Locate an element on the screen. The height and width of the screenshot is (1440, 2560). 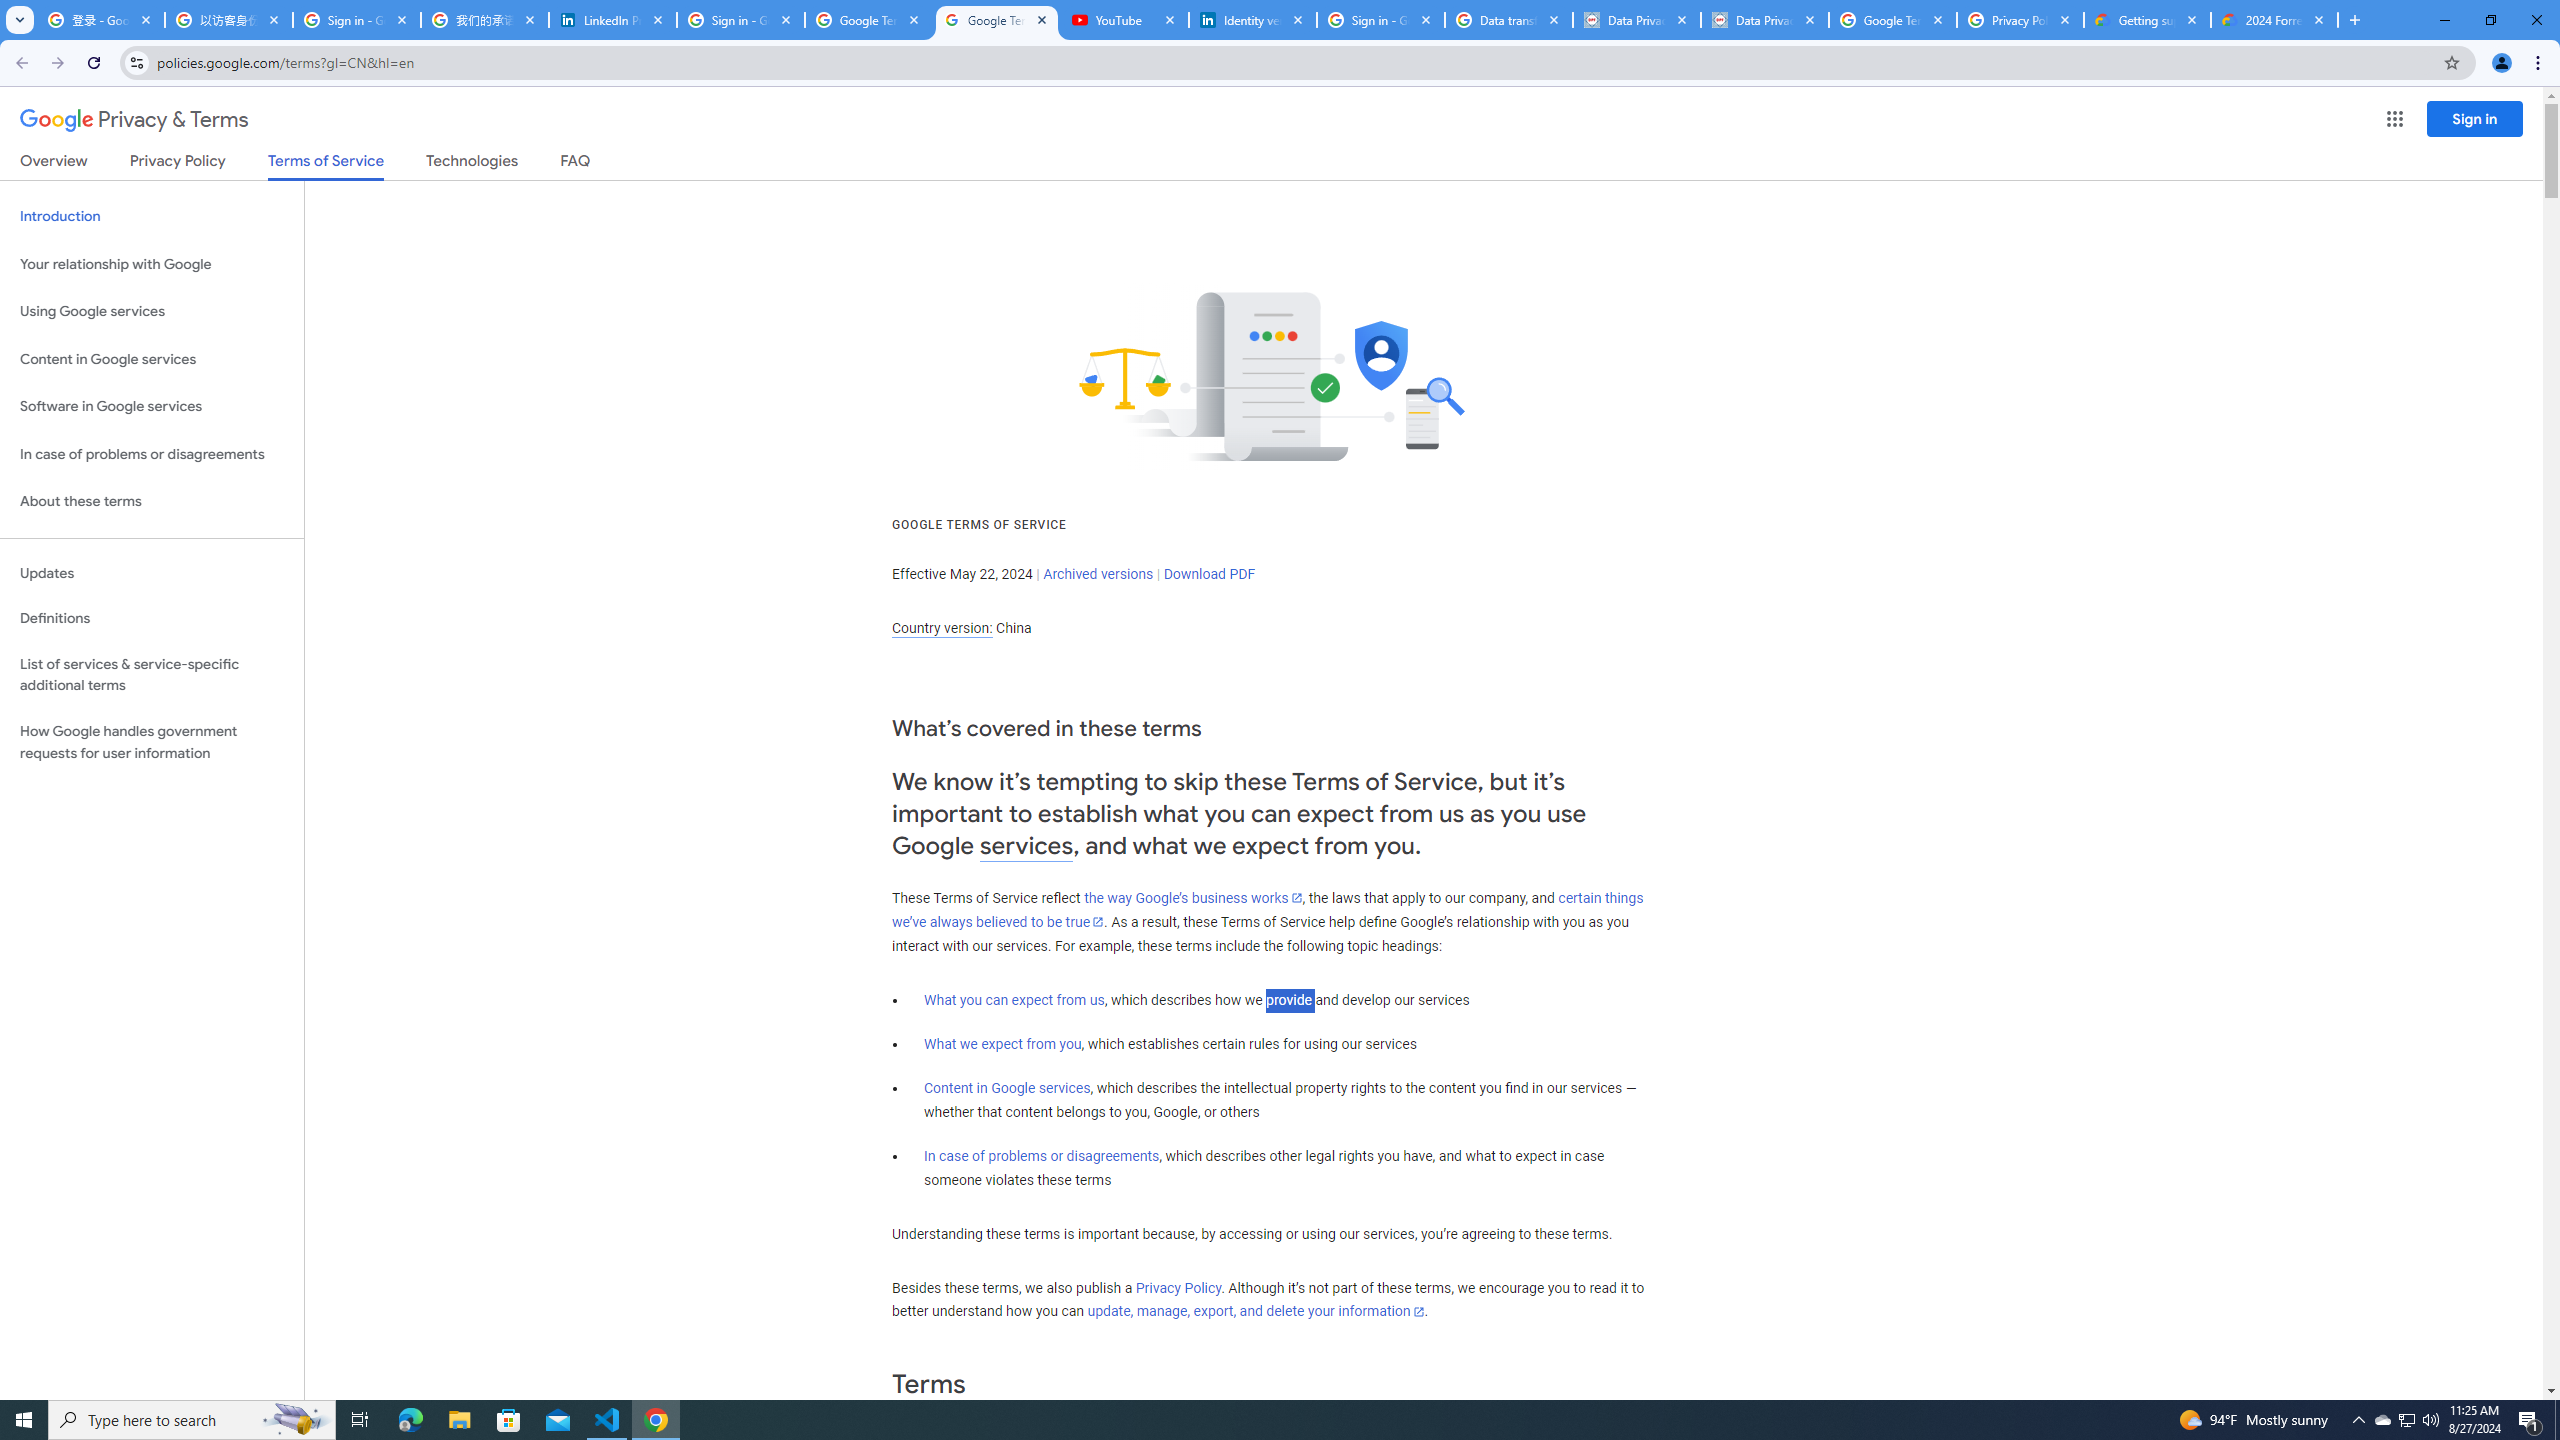
Software in Google services is located at coordinates (152, 406).